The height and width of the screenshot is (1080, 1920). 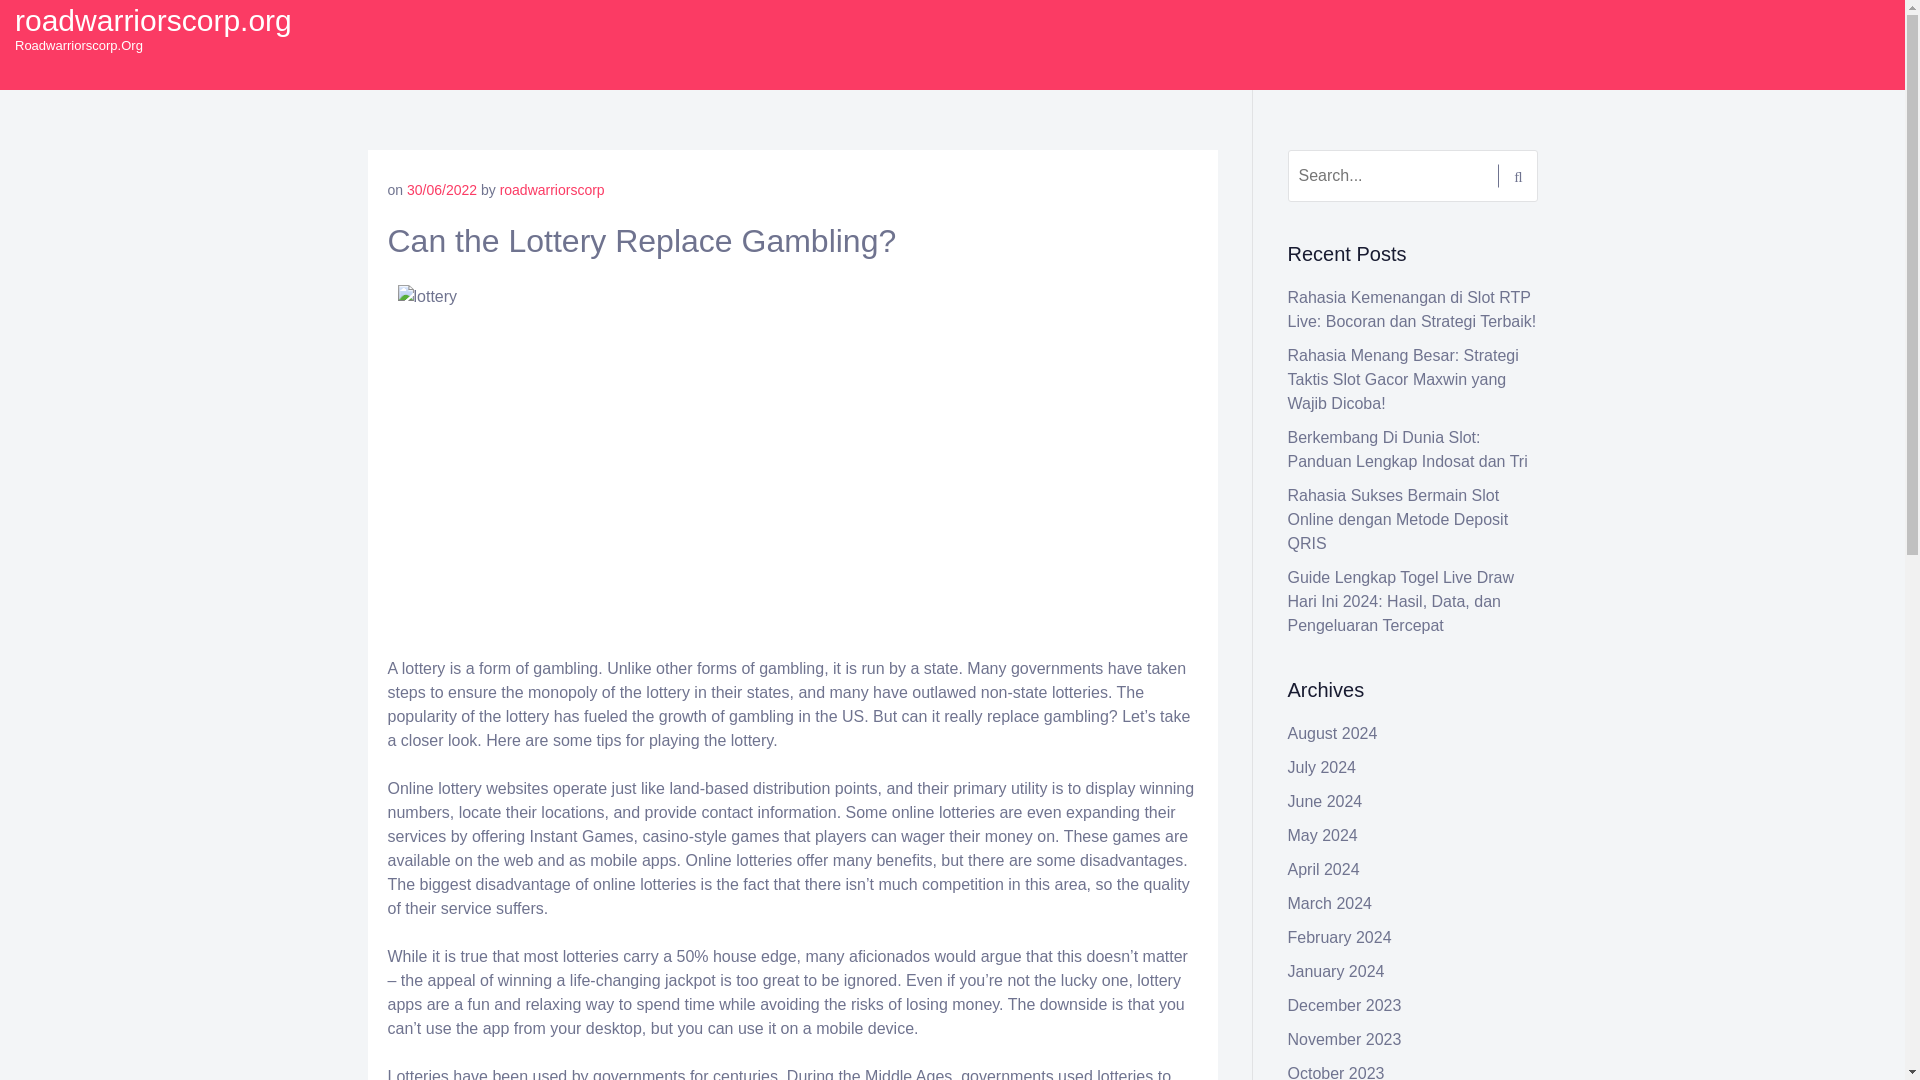 What do you see at coordinates (1340, 937) in the screenshot?
I see `February 2024` at bounding box center [1340, 937].